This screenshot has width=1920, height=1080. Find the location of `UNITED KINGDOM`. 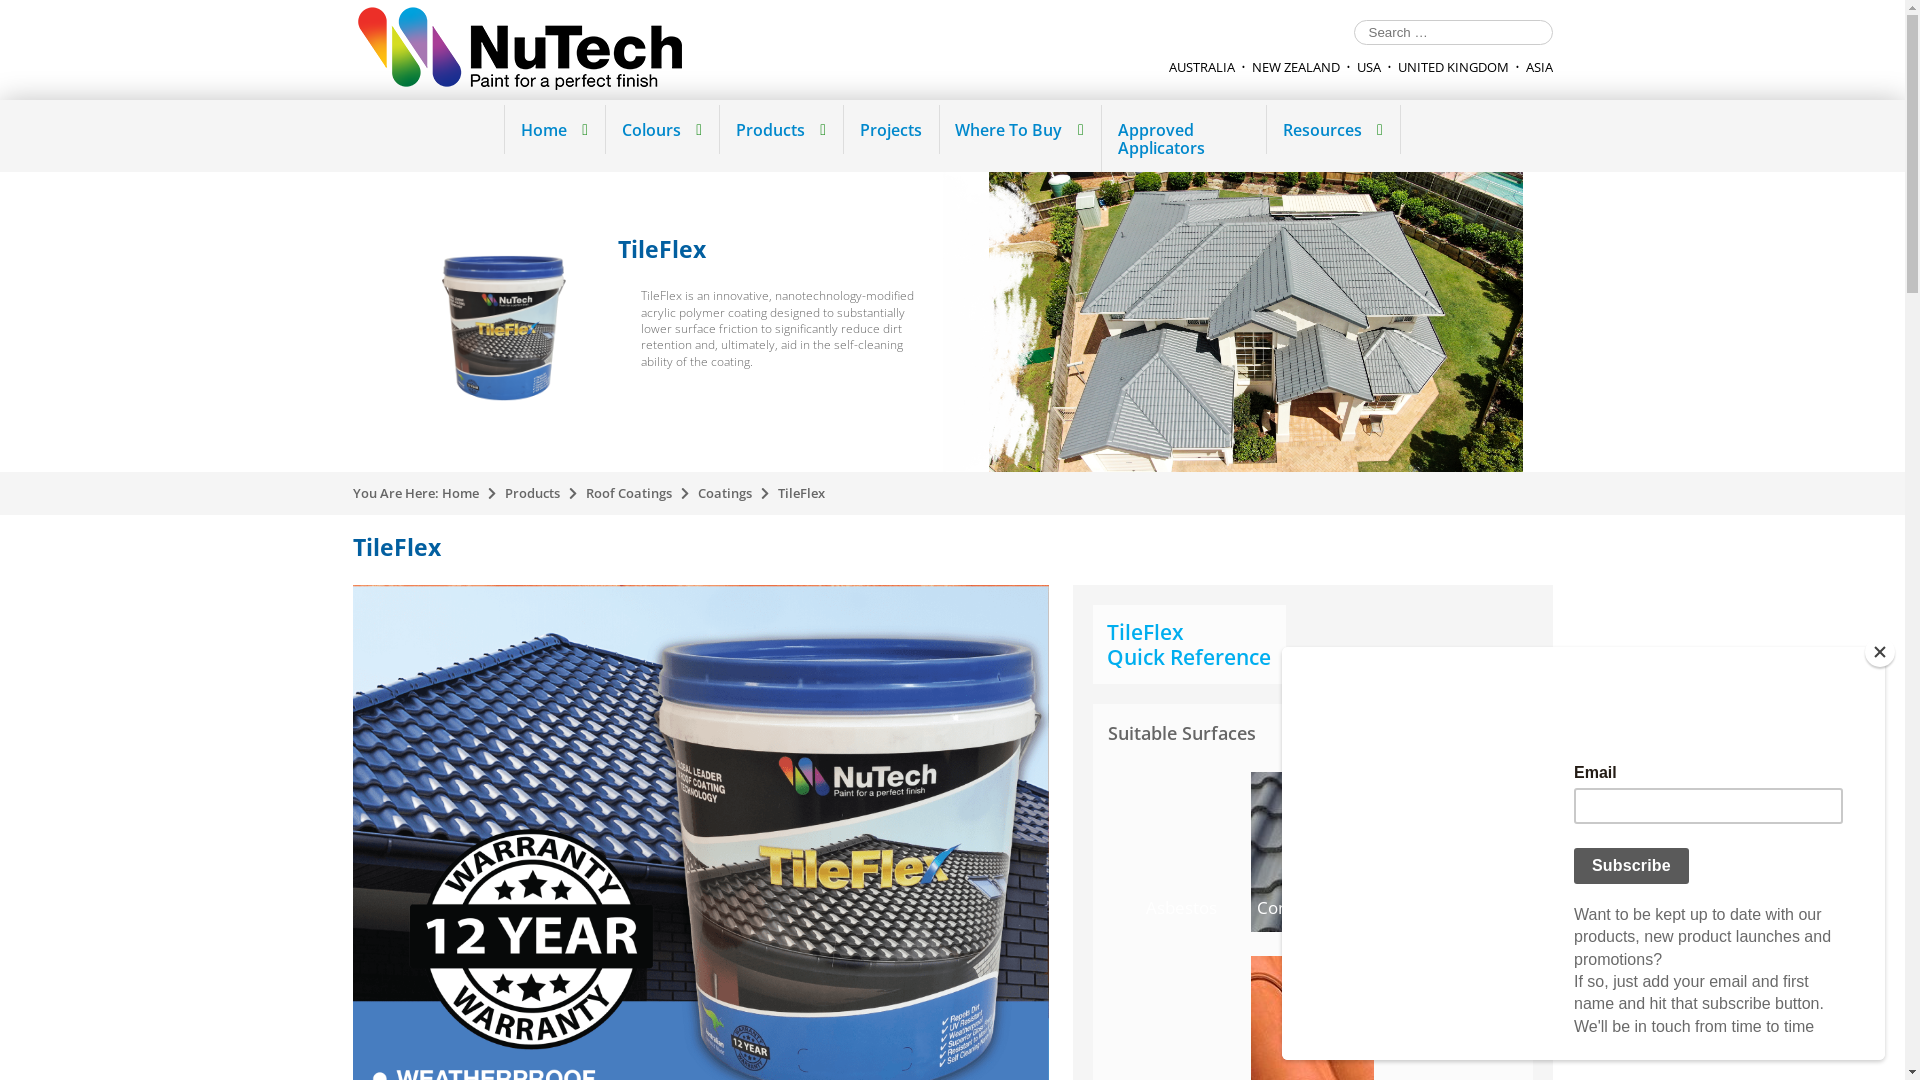

UNITED KINGDOM is located at coordinates (1454, 67).